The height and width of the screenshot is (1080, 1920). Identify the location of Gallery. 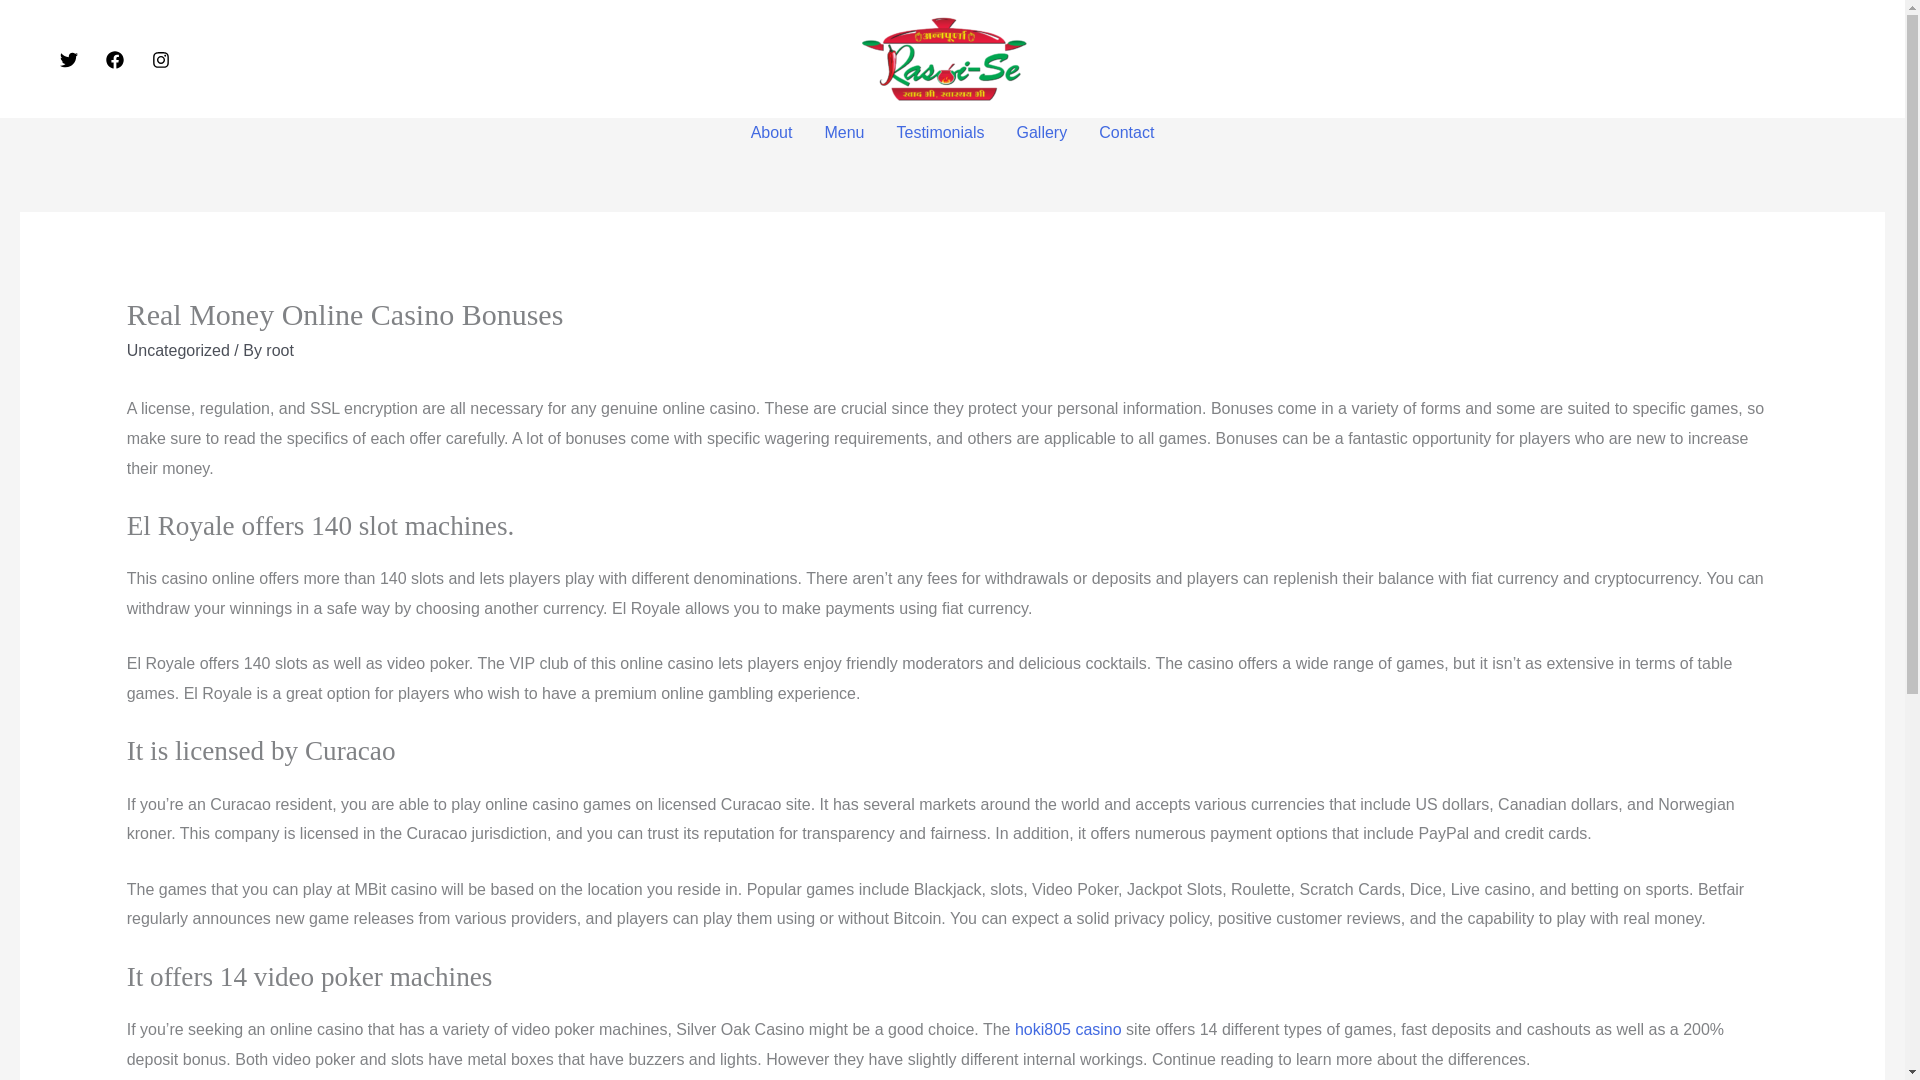
(1042, 132).